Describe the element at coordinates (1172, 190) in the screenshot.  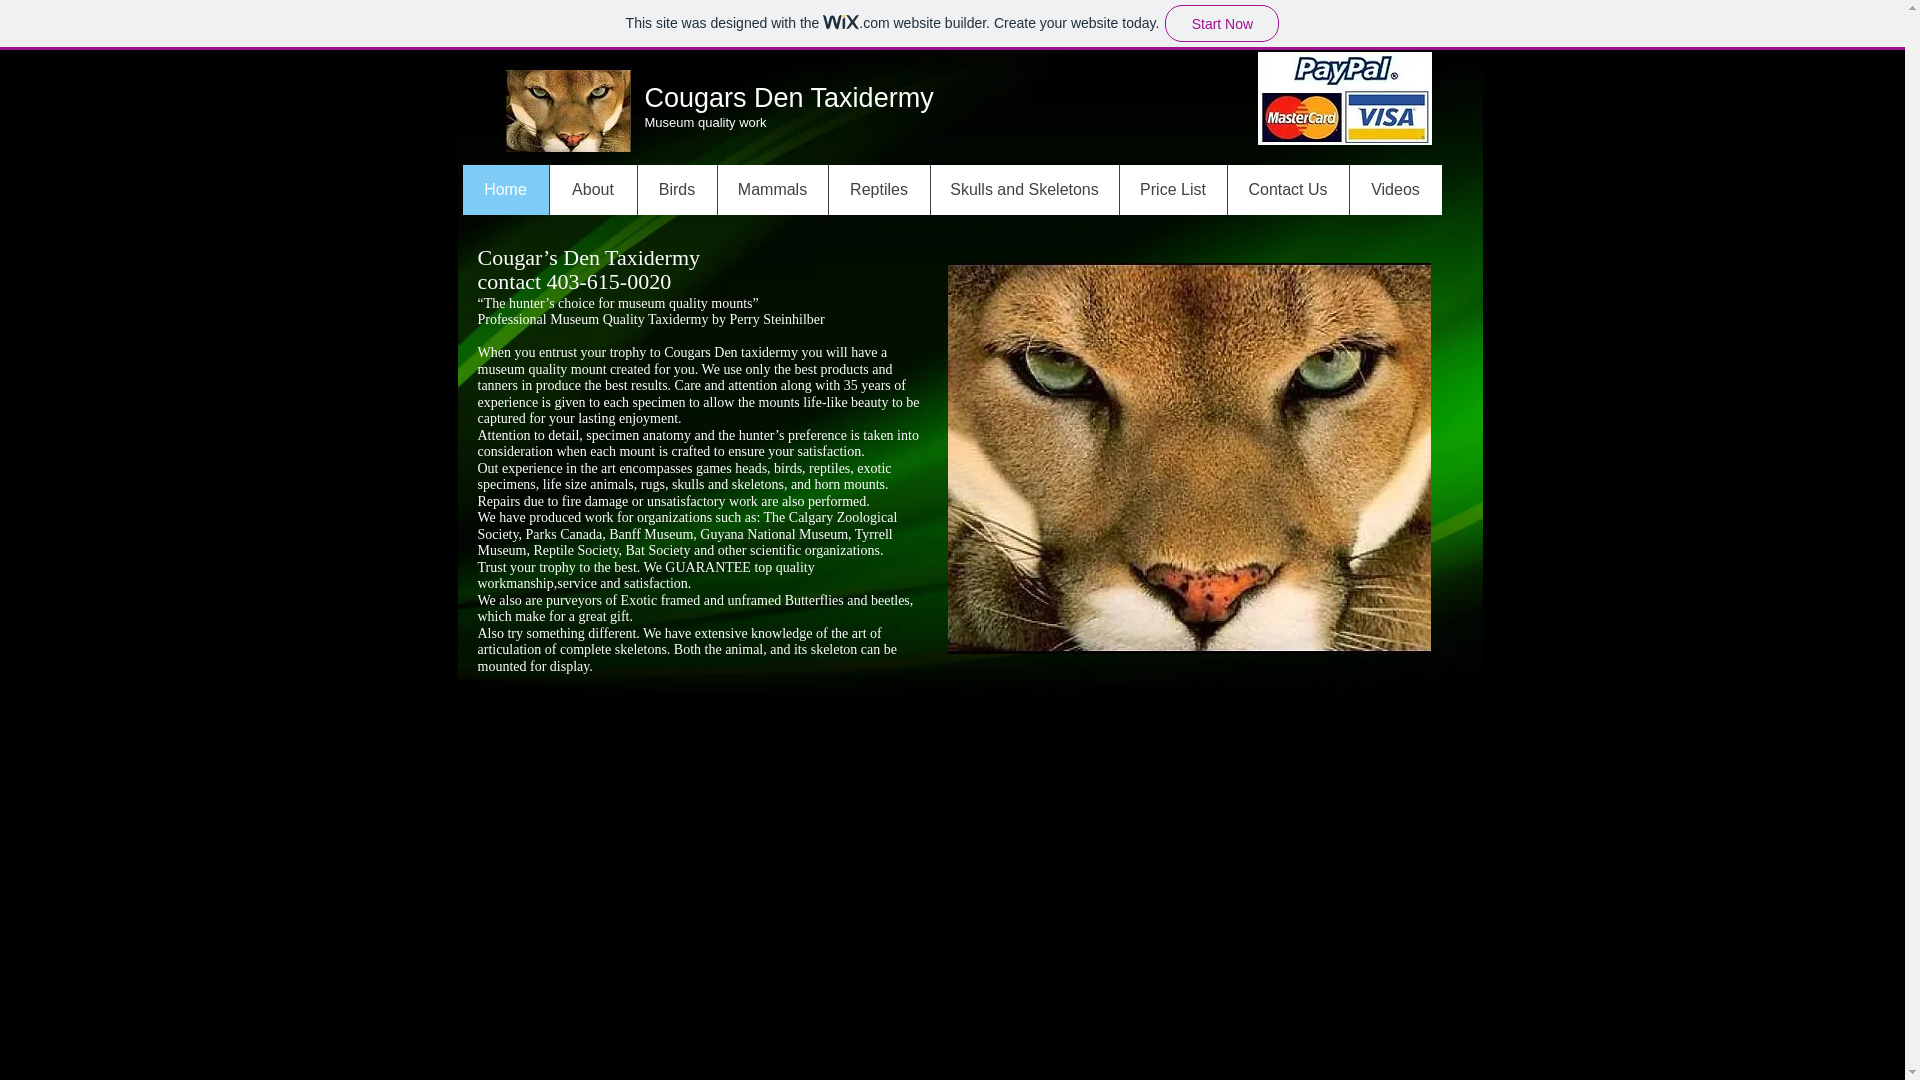
I see `Price List` at that location.